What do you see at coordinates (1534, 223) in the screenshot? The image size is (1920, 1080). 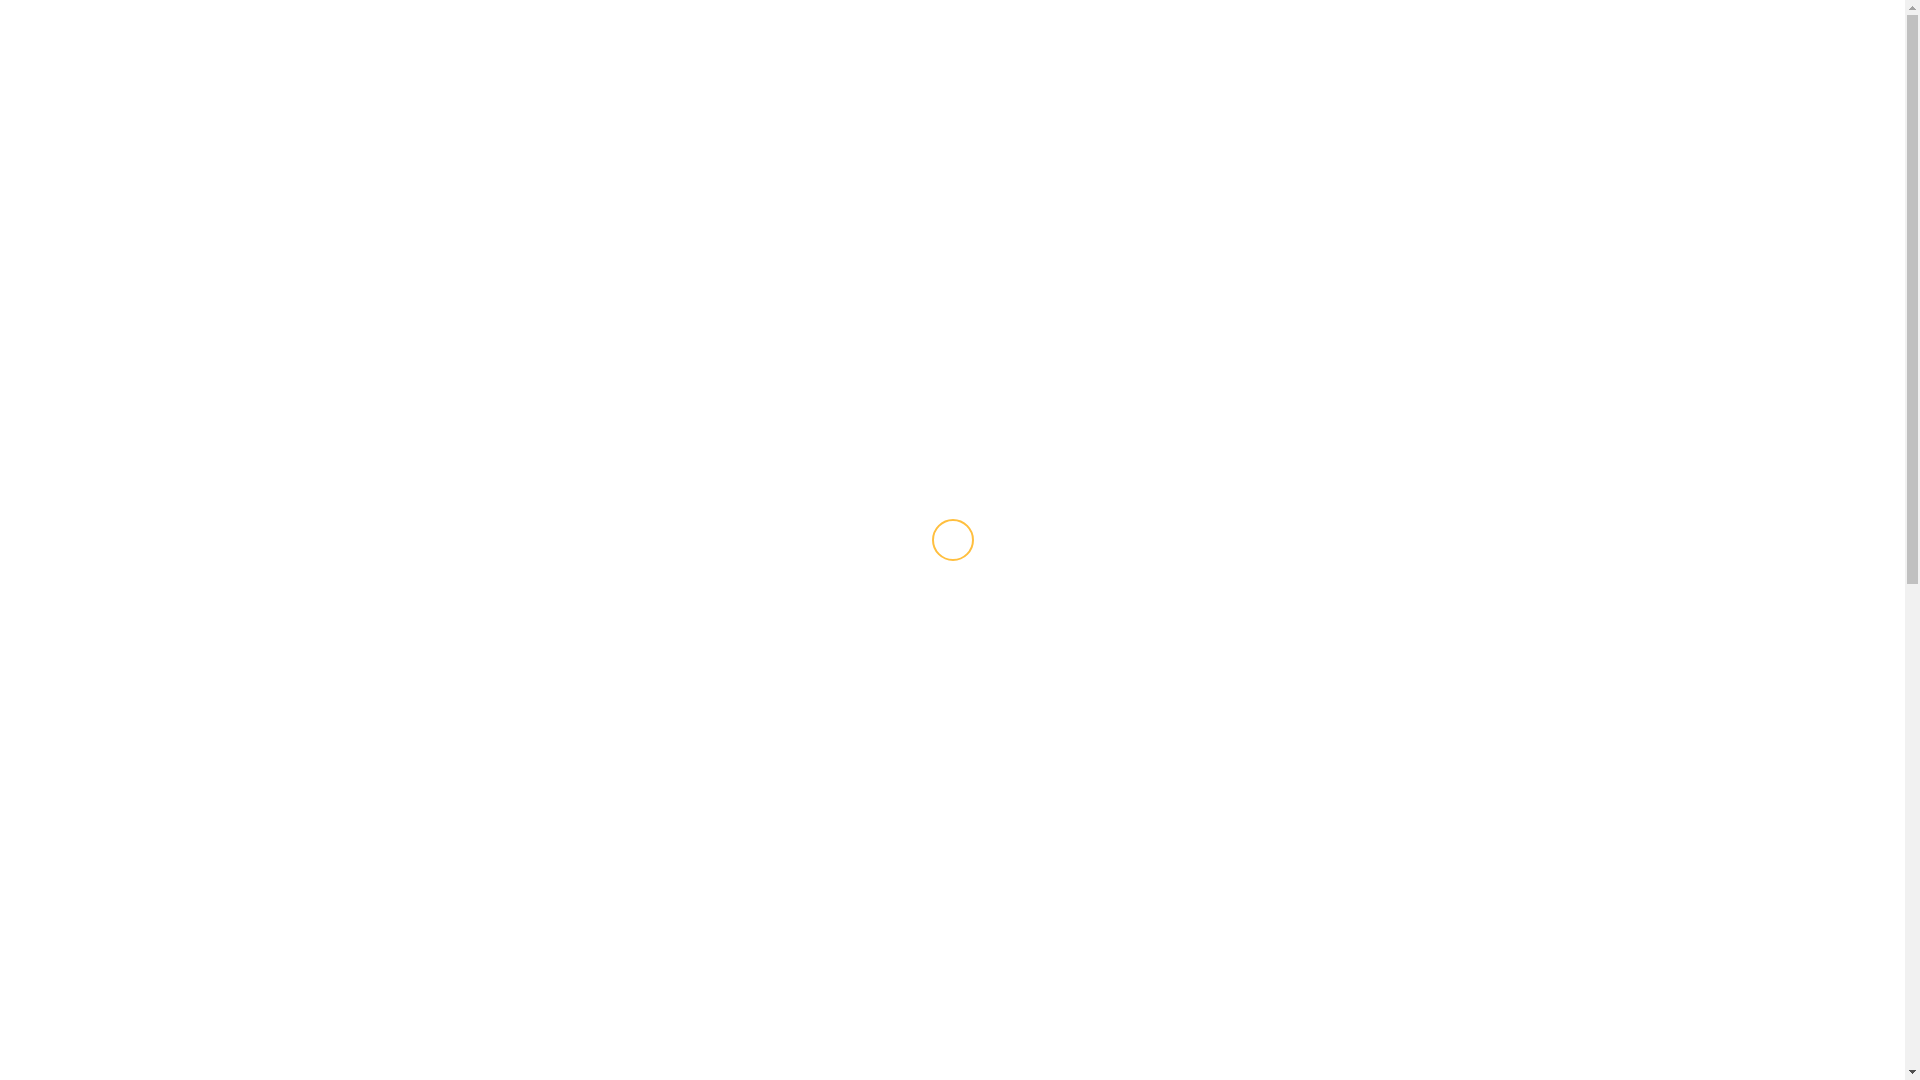 I see `Zoeken` at bounding box center [1534, 223].